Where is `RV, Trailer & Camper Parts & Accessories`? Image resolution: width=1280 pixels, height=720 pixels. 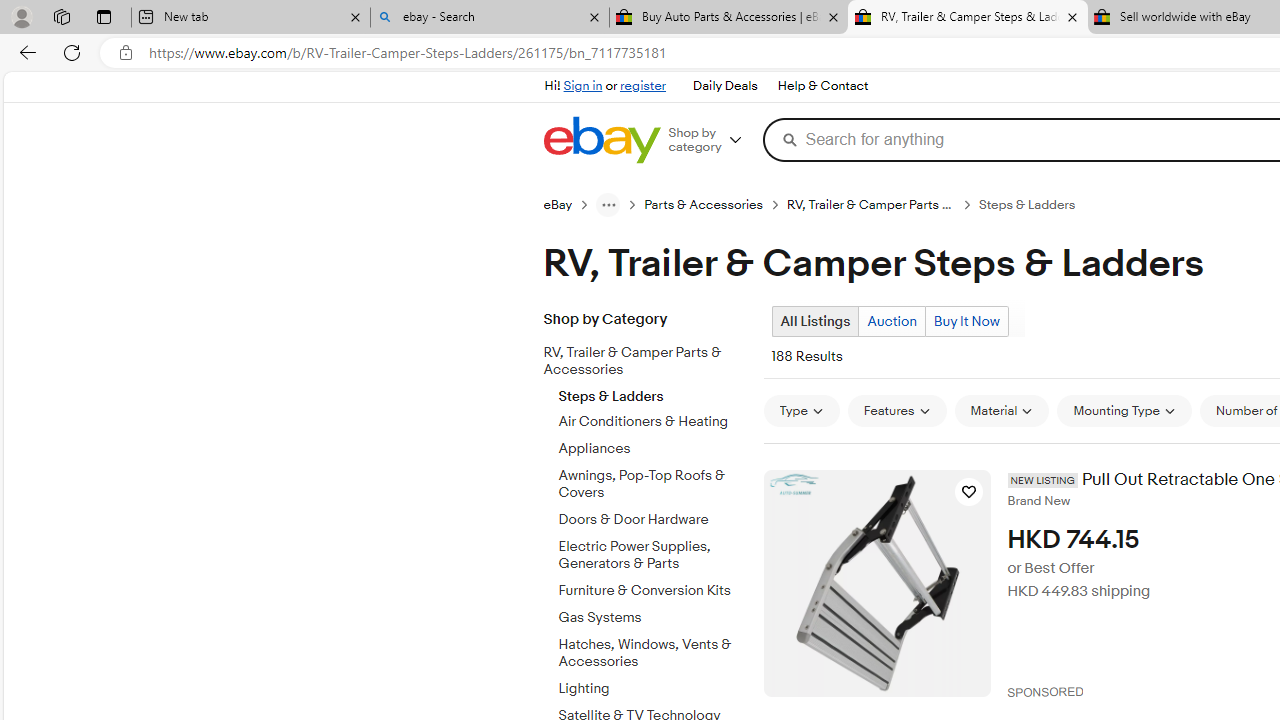
RV, Trailer & Camper Parts & Accessories is located at coordinates (638, 362).